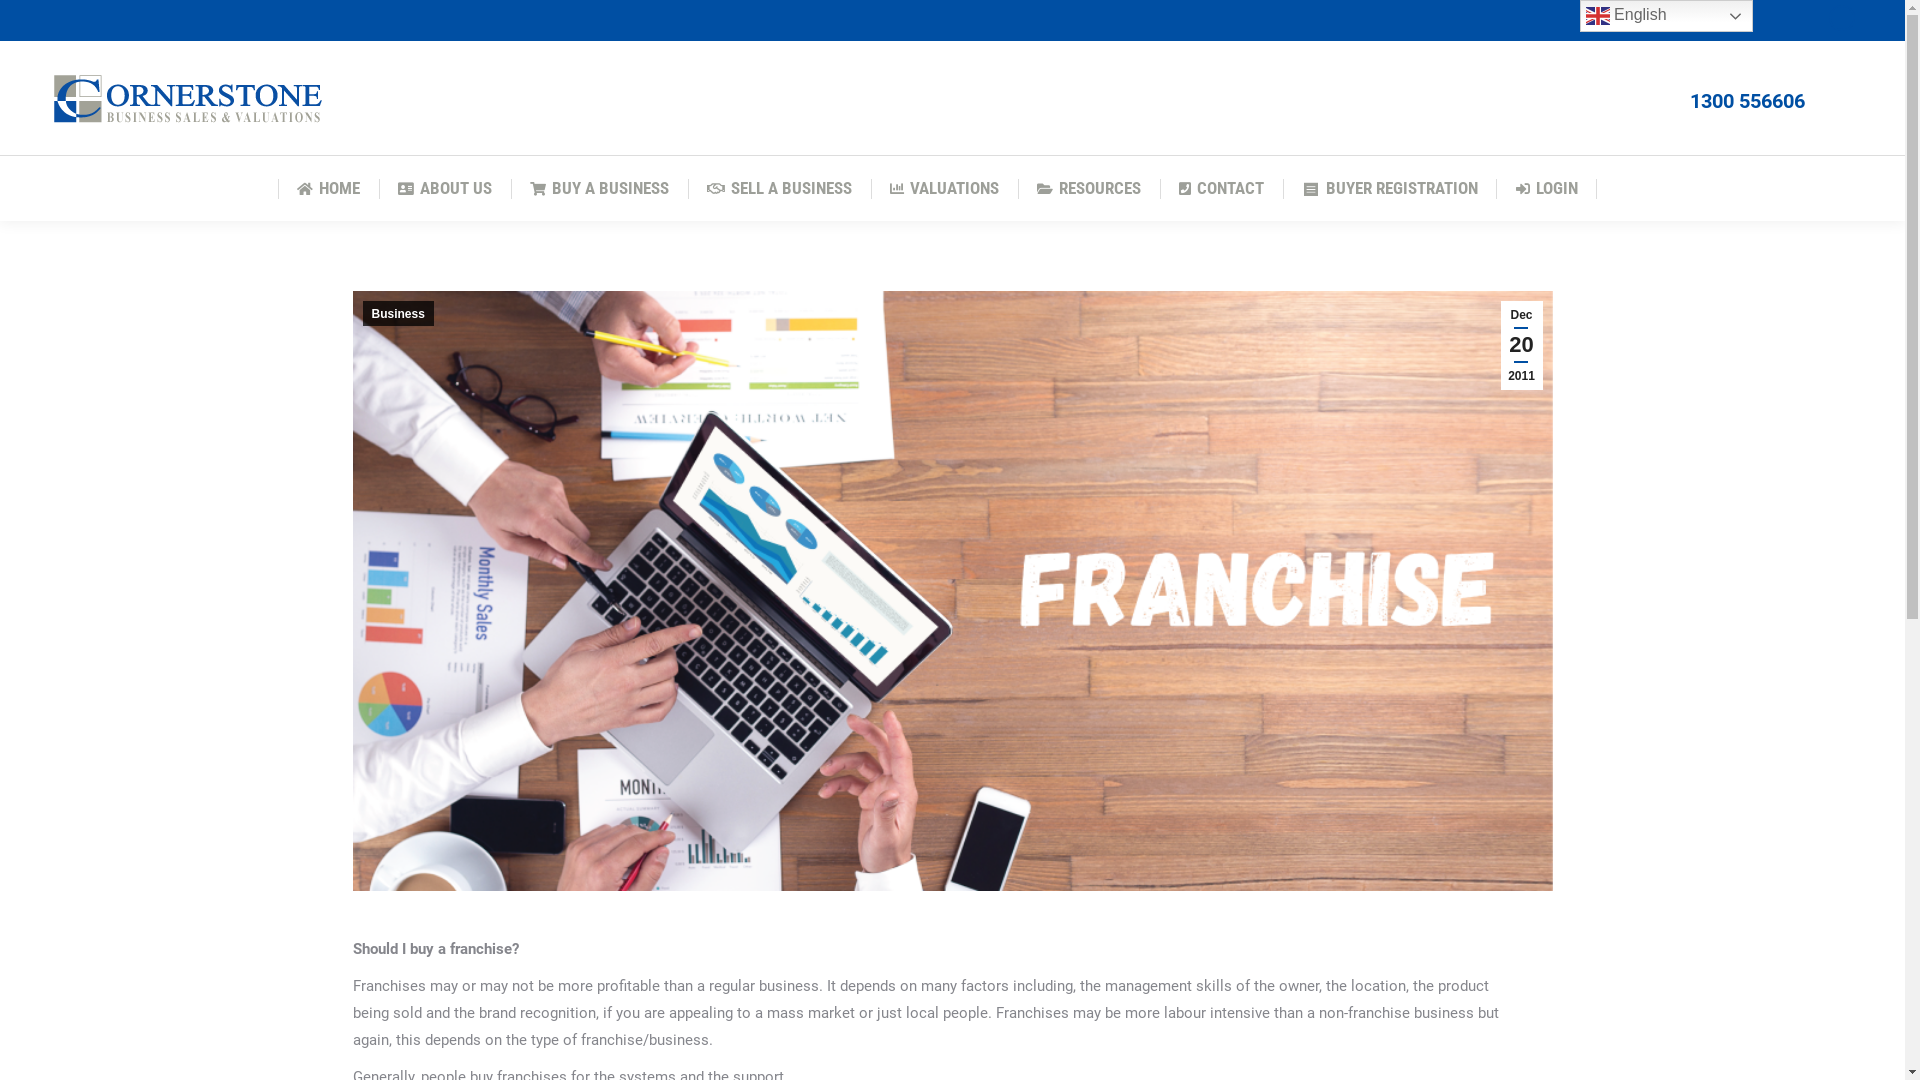  I want to click on BUYER REGISTRATION, so click(1390, 188).